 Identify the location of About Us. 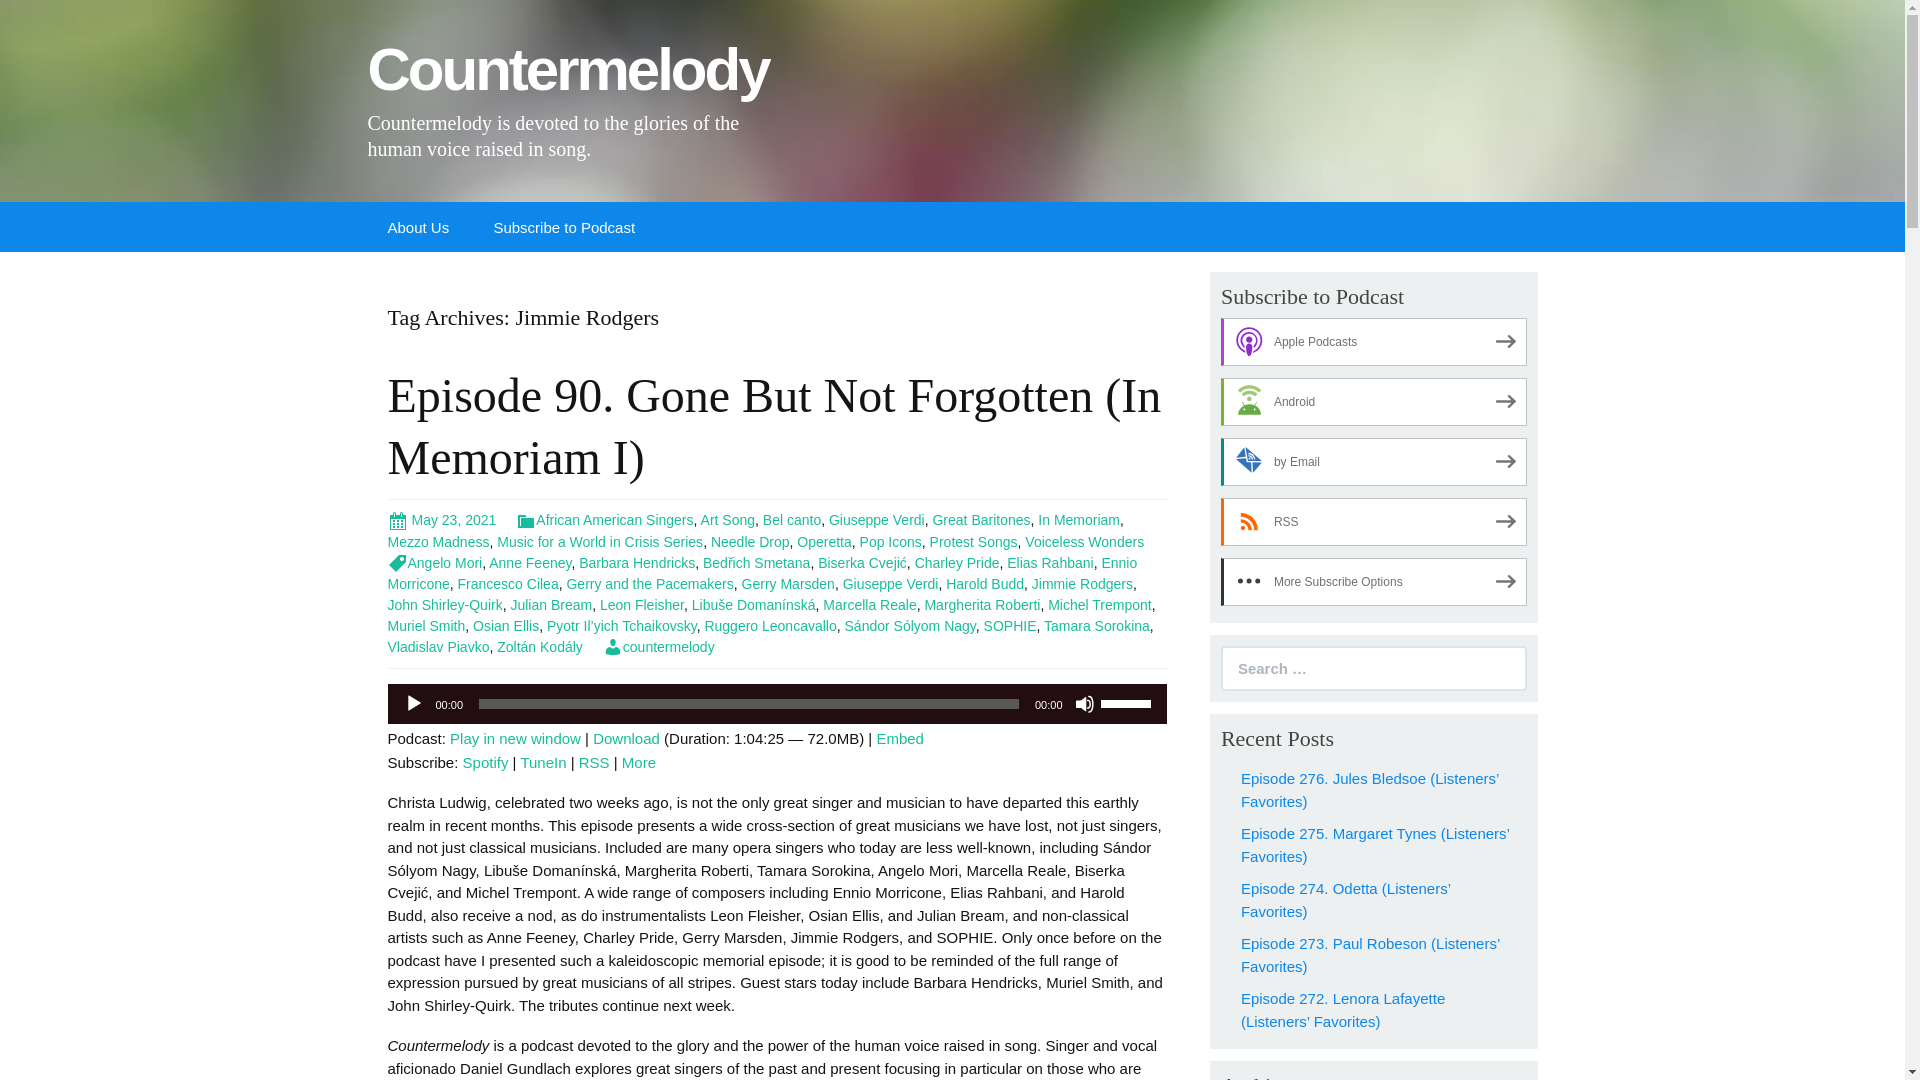
(419, 226).